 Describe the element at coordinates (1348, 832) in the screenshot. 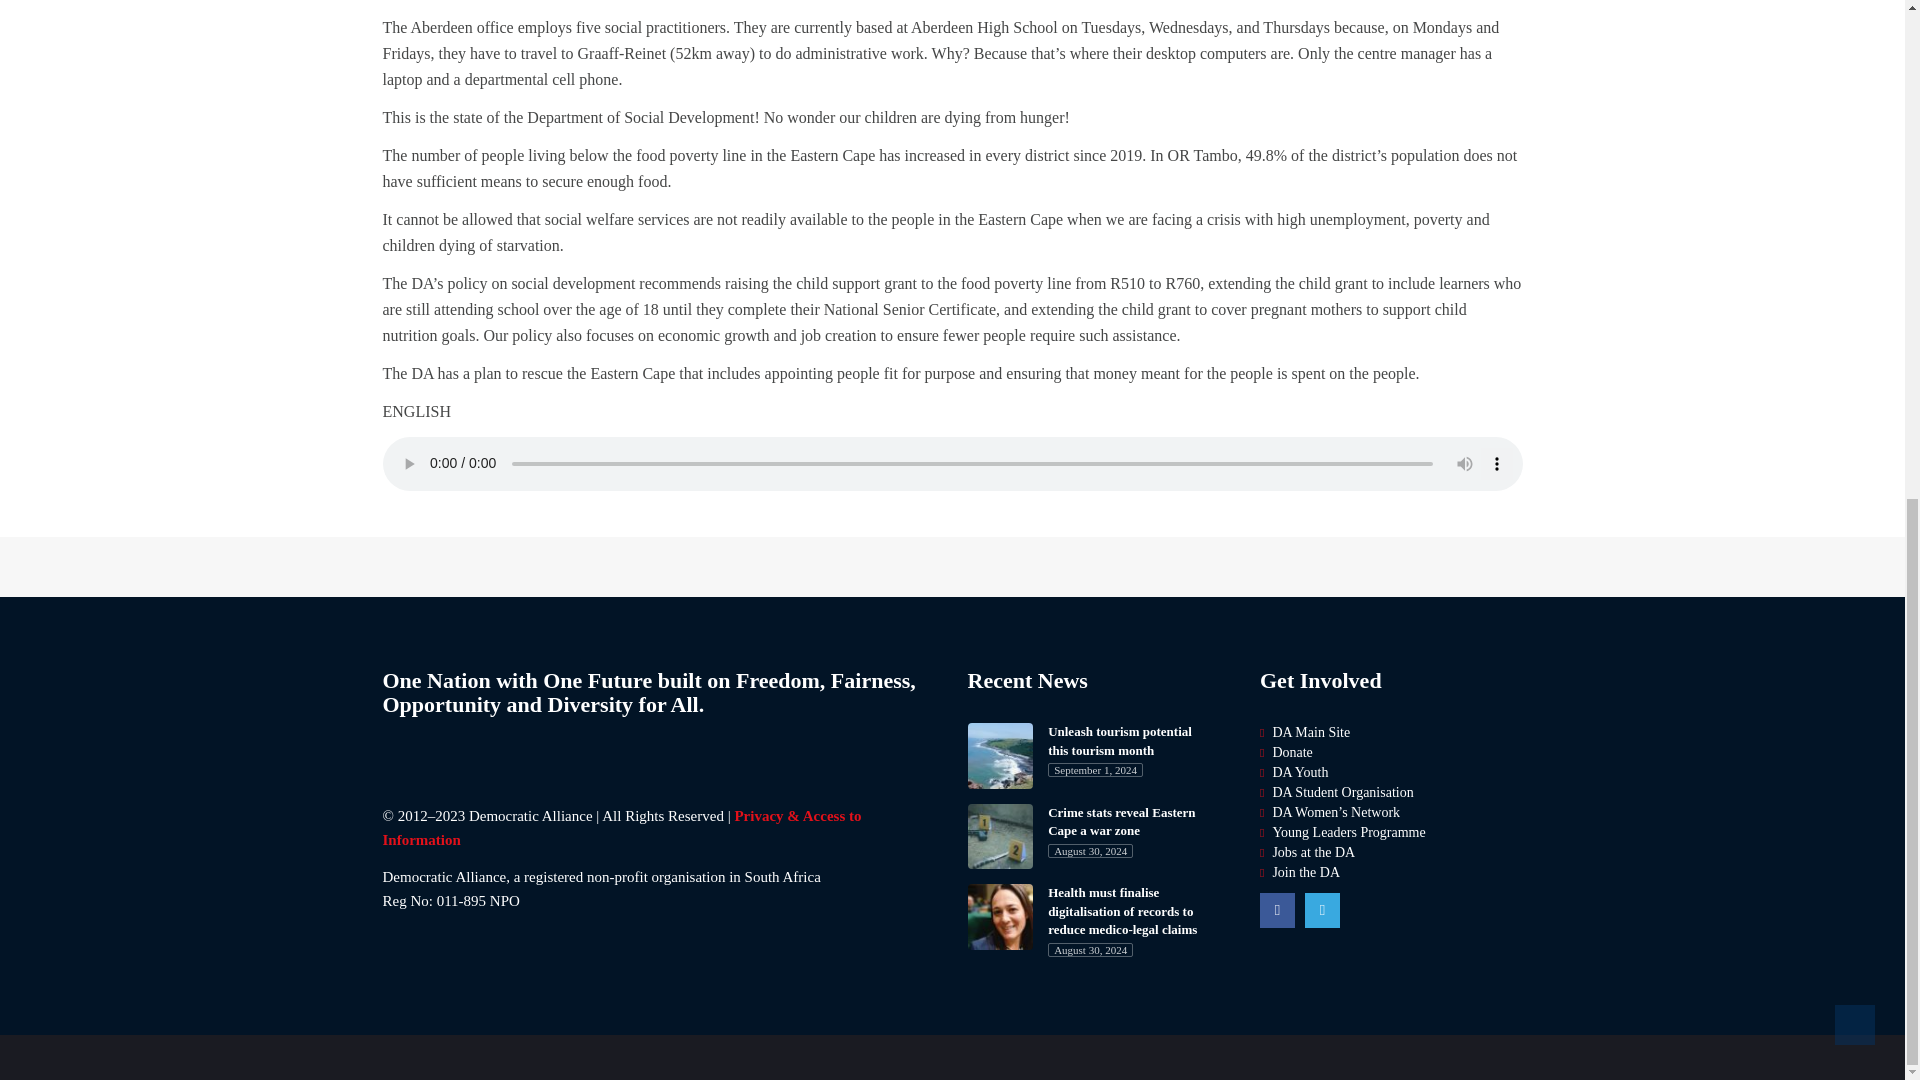

I see `Young Leaders Programme` at that location.